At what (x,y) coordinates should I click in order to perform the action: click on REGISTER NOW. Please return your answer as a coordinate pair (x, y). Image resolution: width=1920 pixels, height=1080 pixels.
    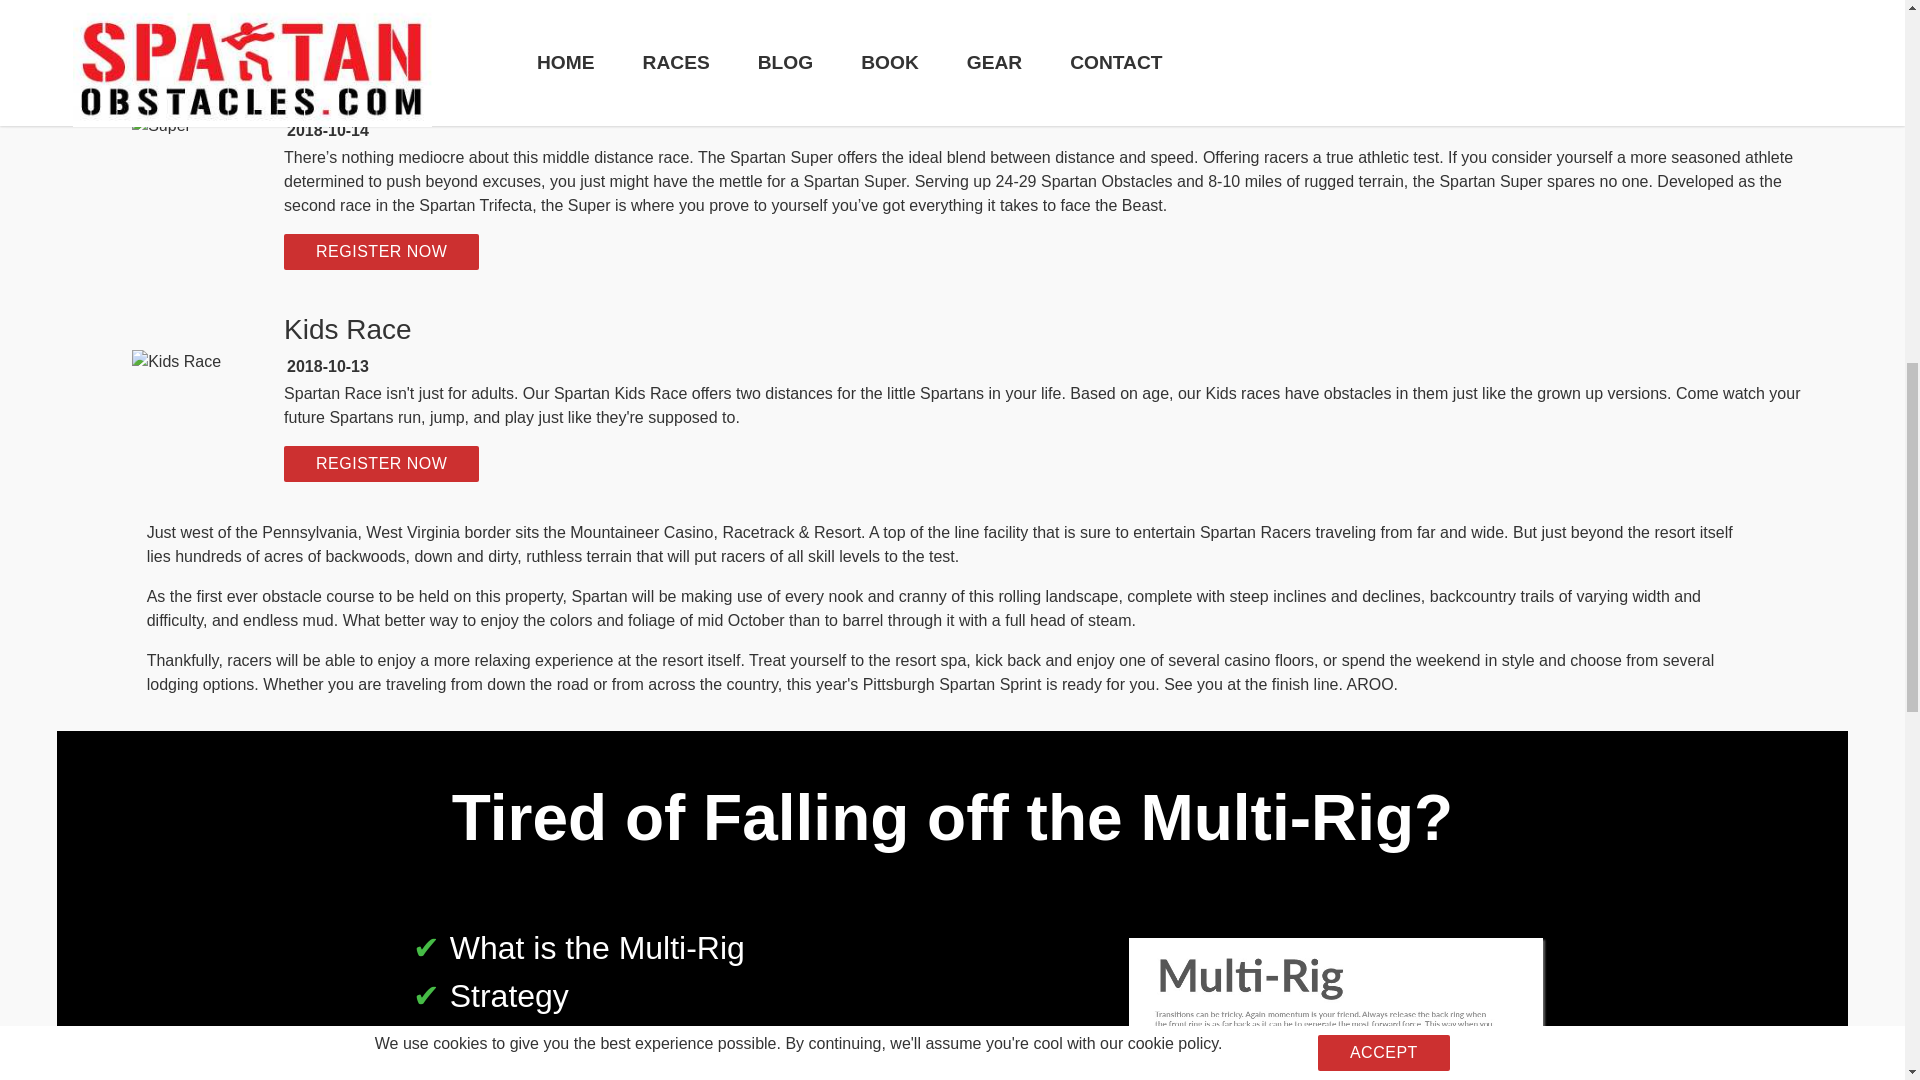
    Looking at the image, I should click on (381, 16).